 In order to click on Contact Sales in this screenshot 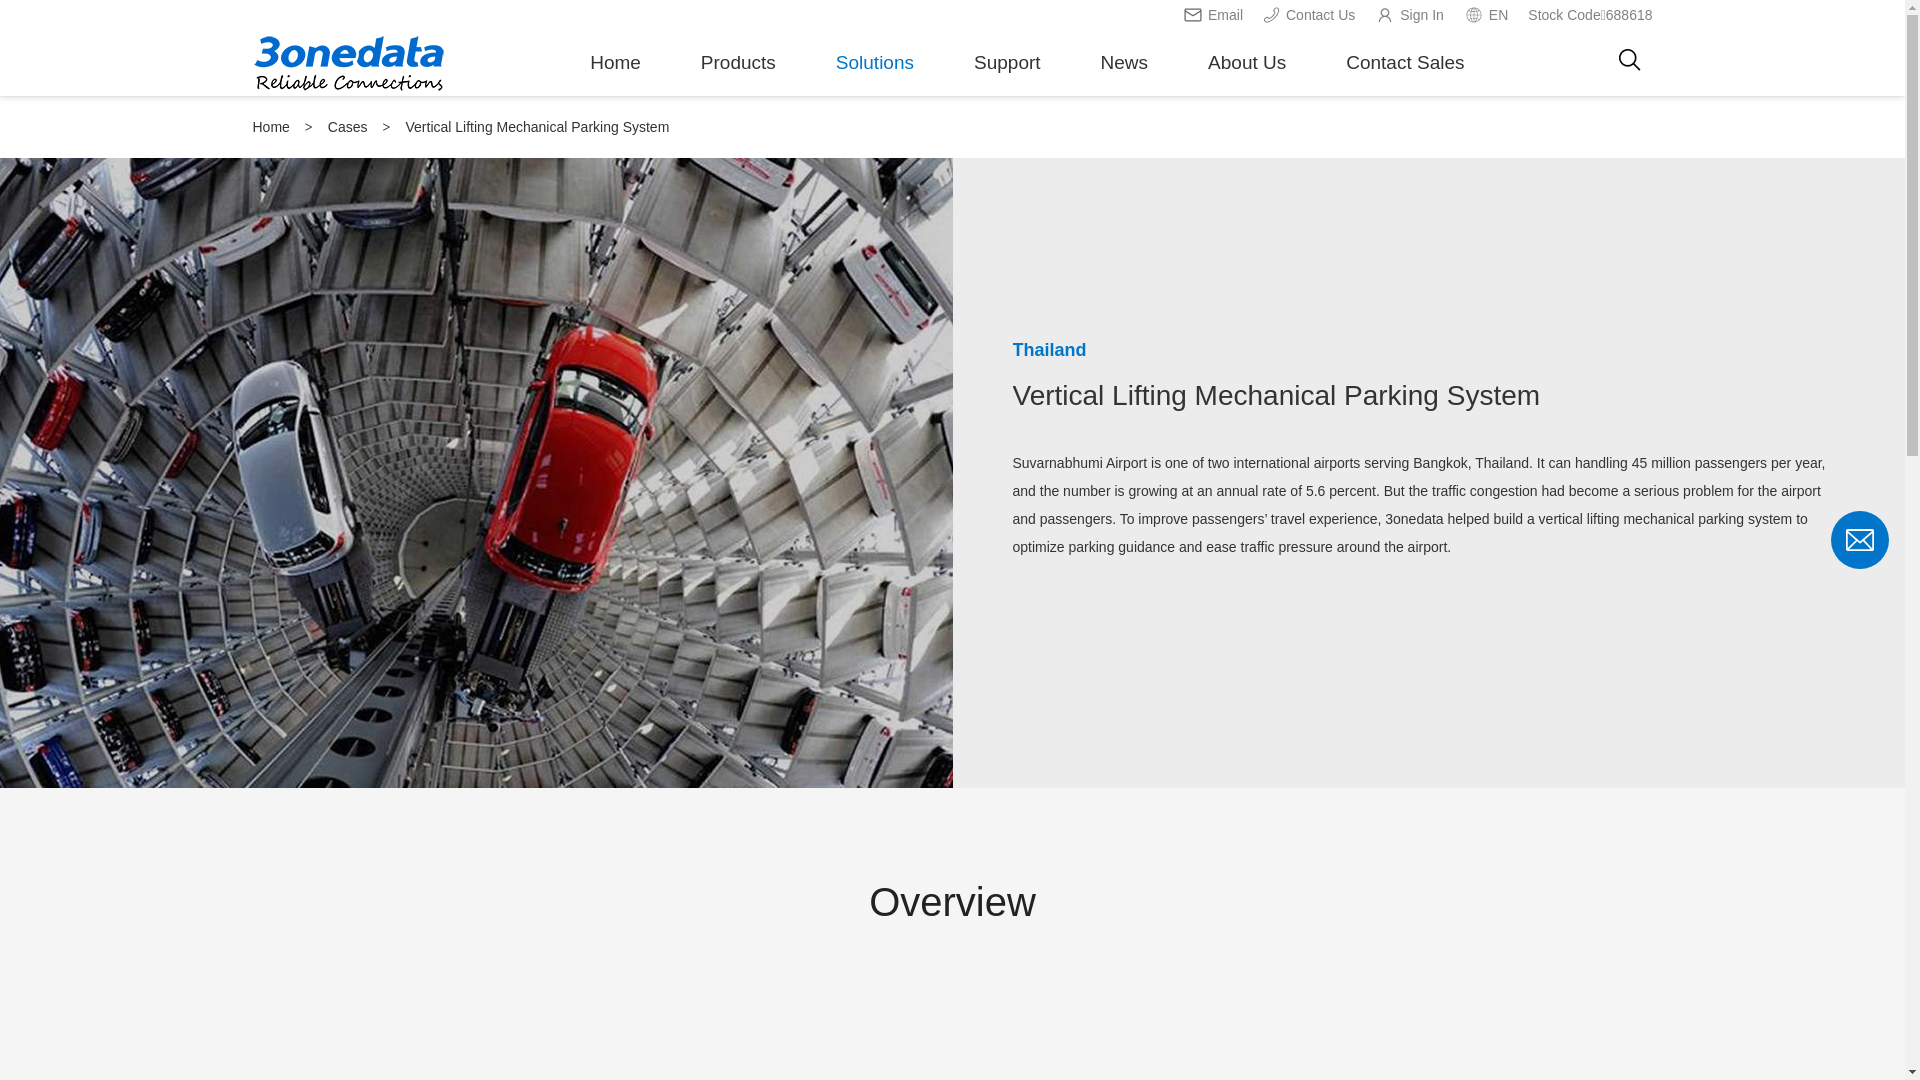, I will do `click(1405, 78)`.